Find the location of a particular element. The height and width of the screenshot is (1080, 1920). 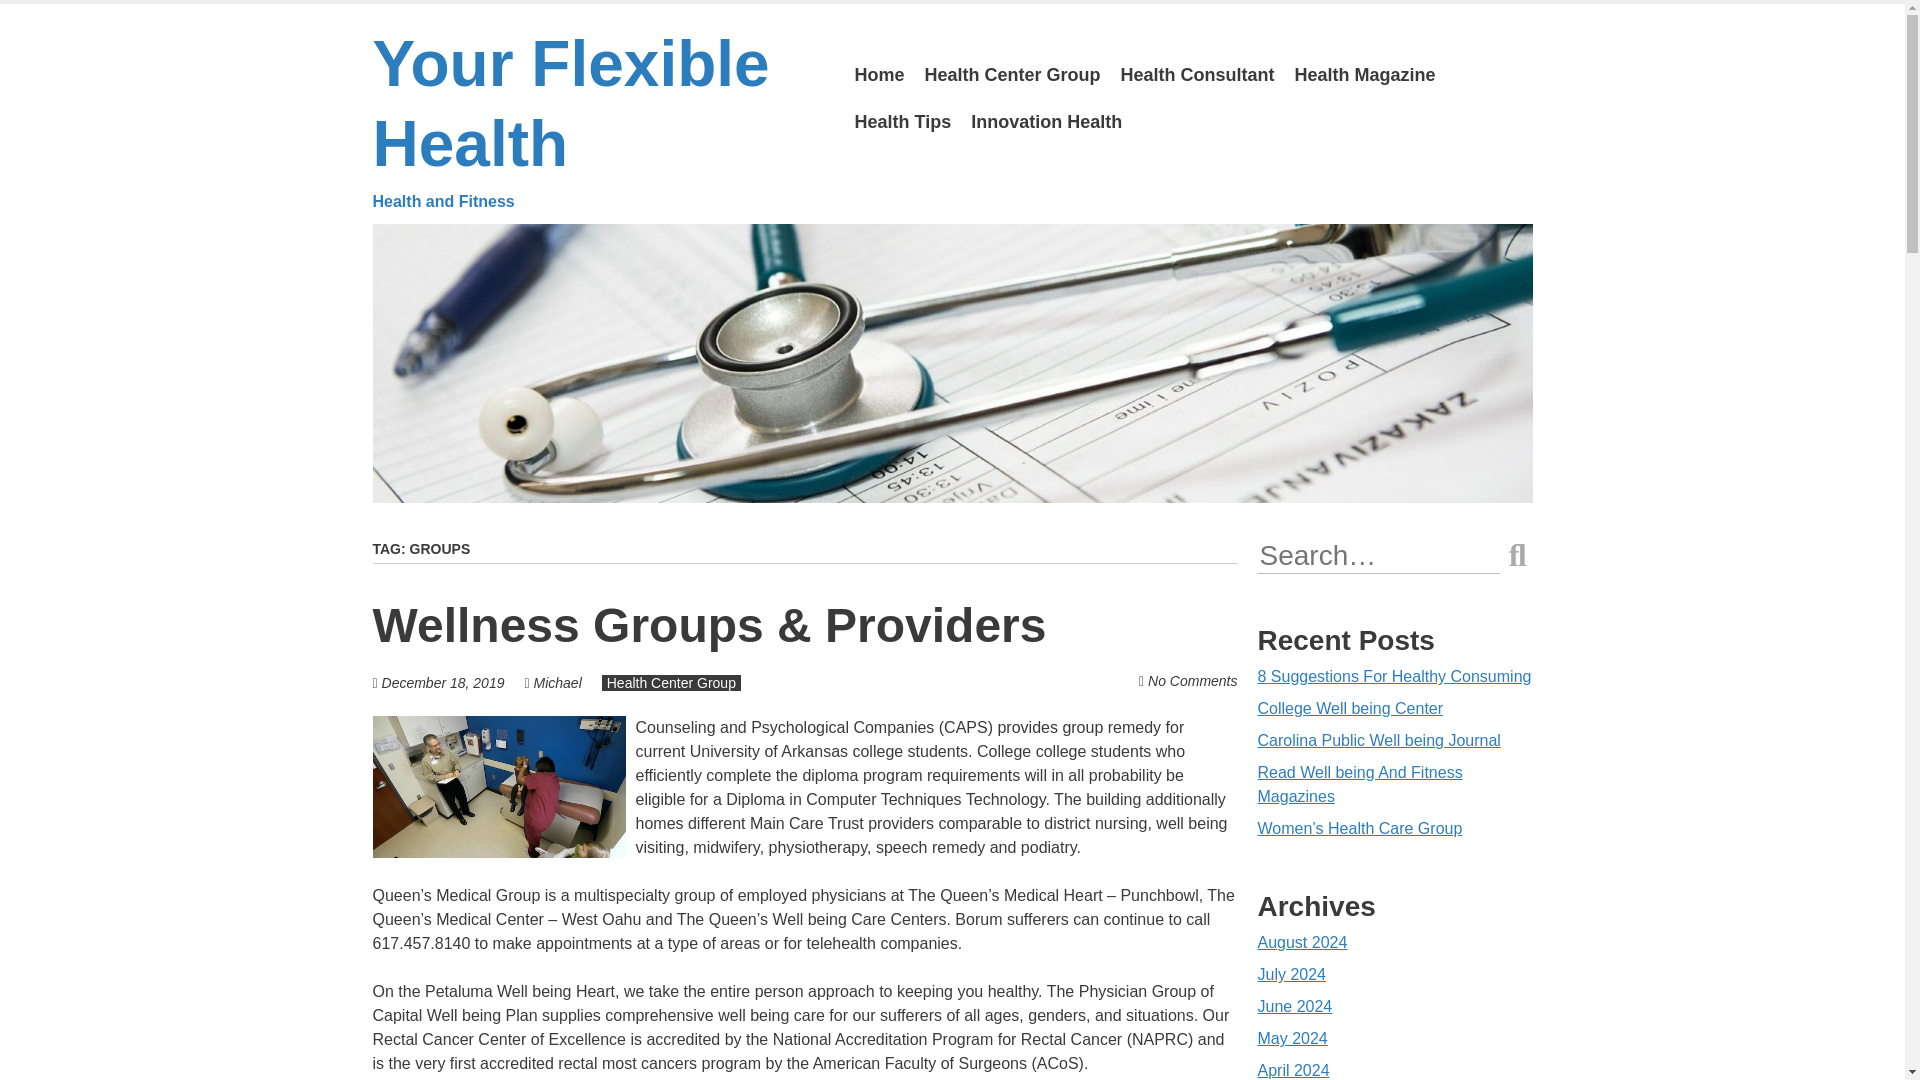

April 2024 is located at coordinates (1294, 1070).